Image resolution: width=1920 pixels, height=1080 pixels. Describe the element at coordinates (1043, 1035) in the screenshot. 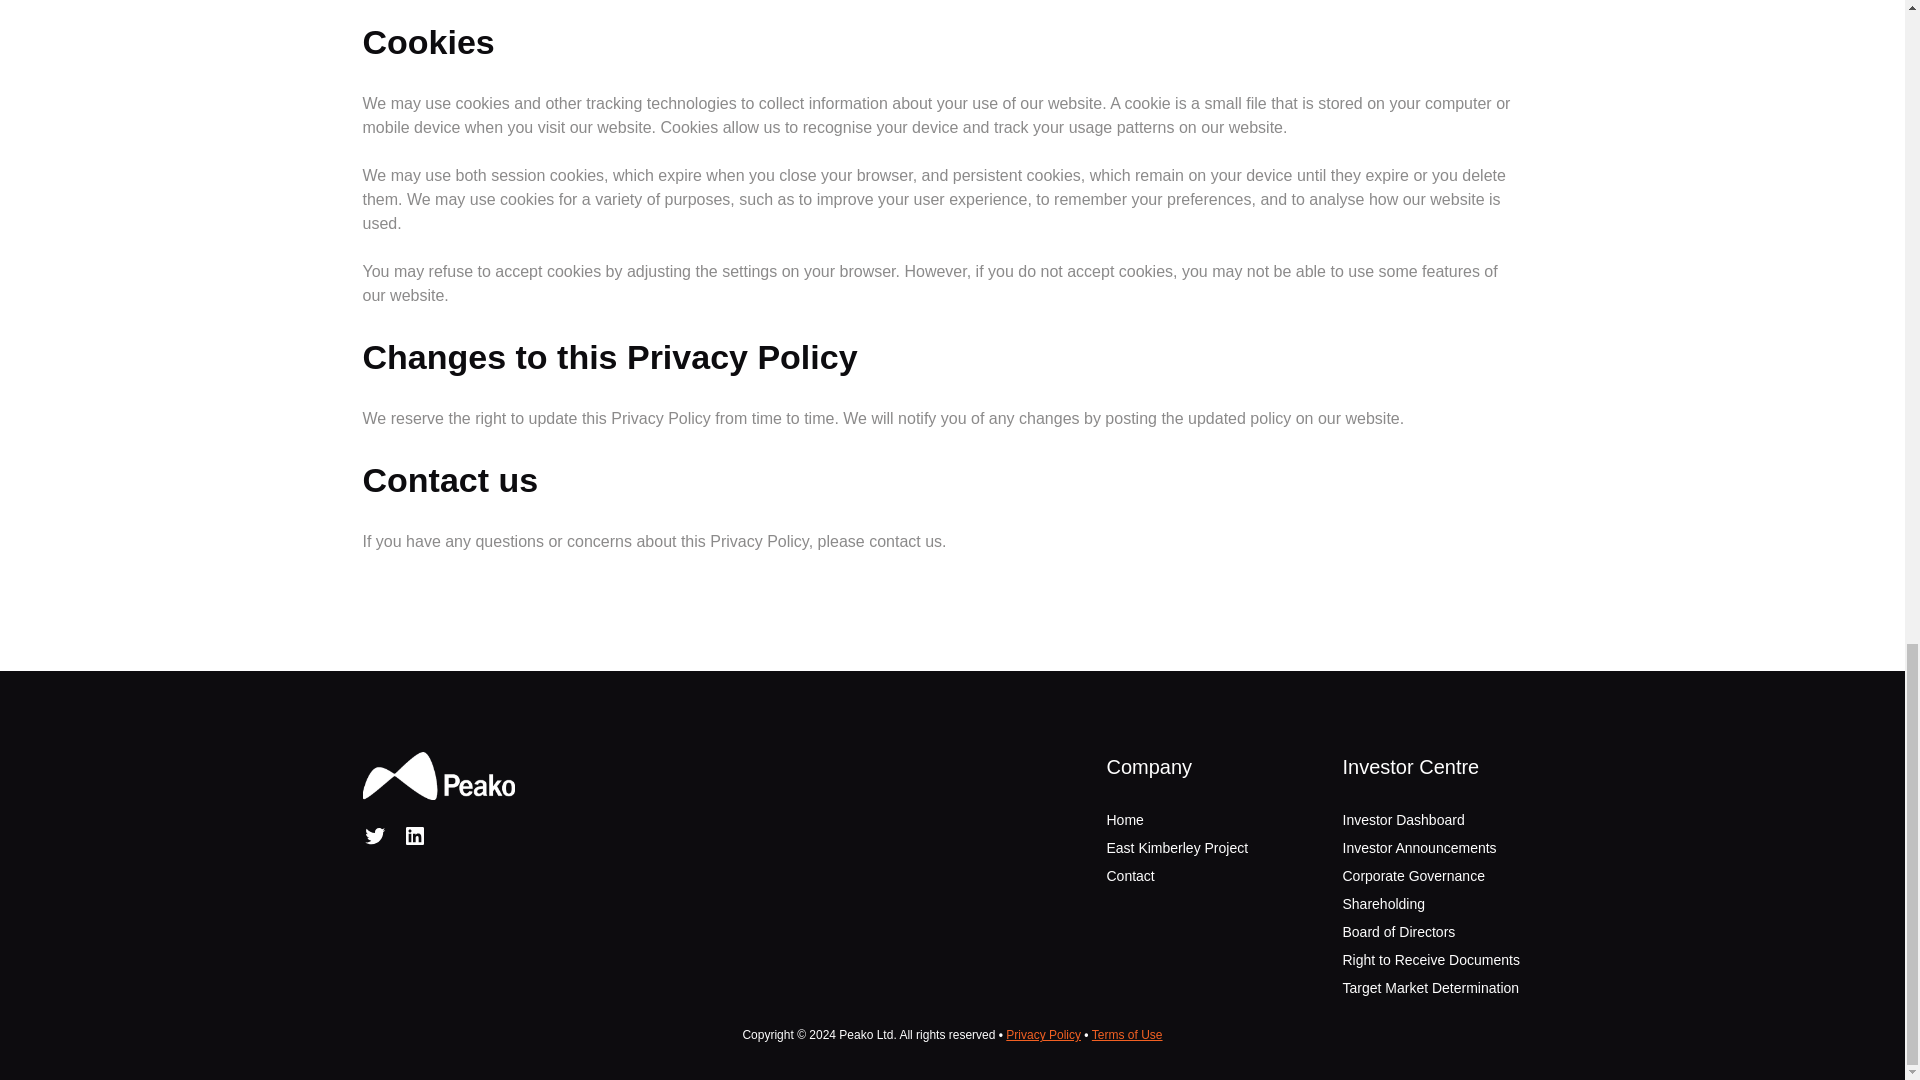

I see `Privacy Policy` at that location.